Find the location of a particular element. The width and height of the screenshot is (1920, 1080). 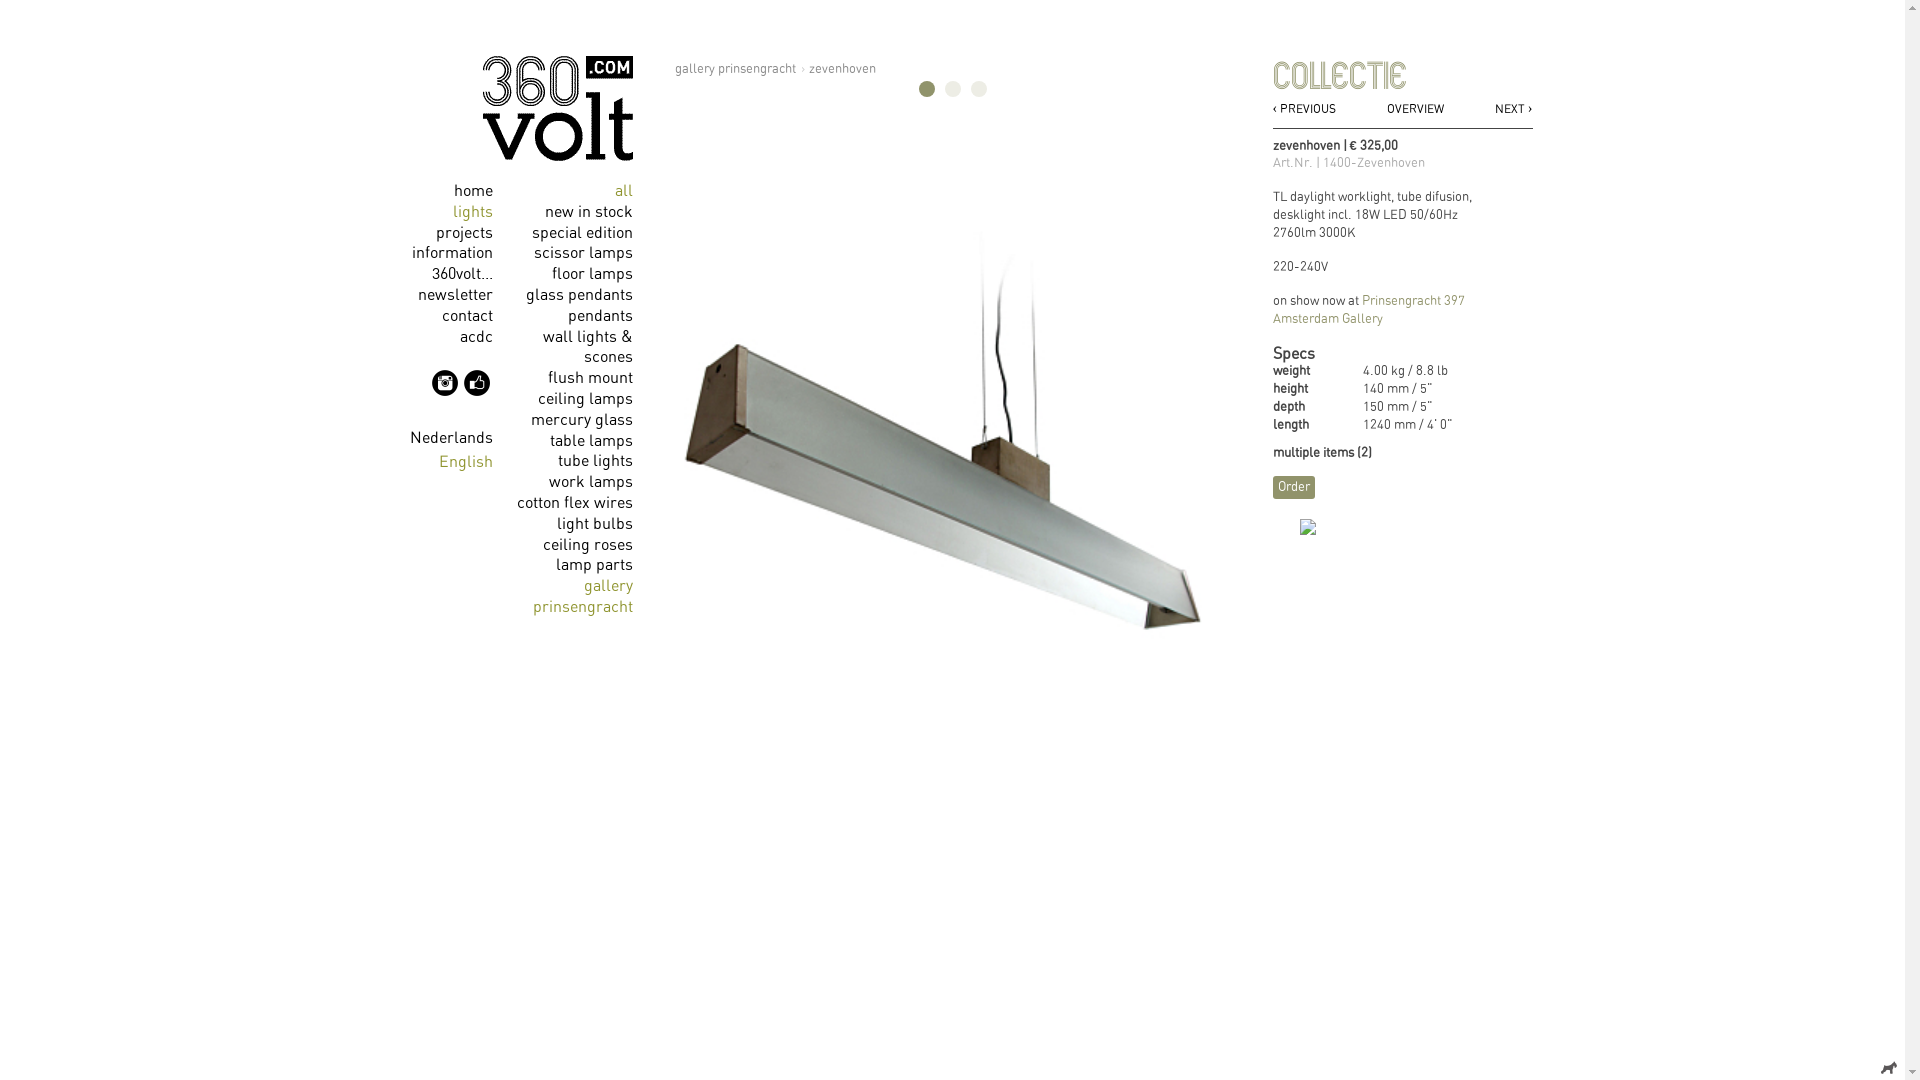

projects is located at coordinates (464, 233).